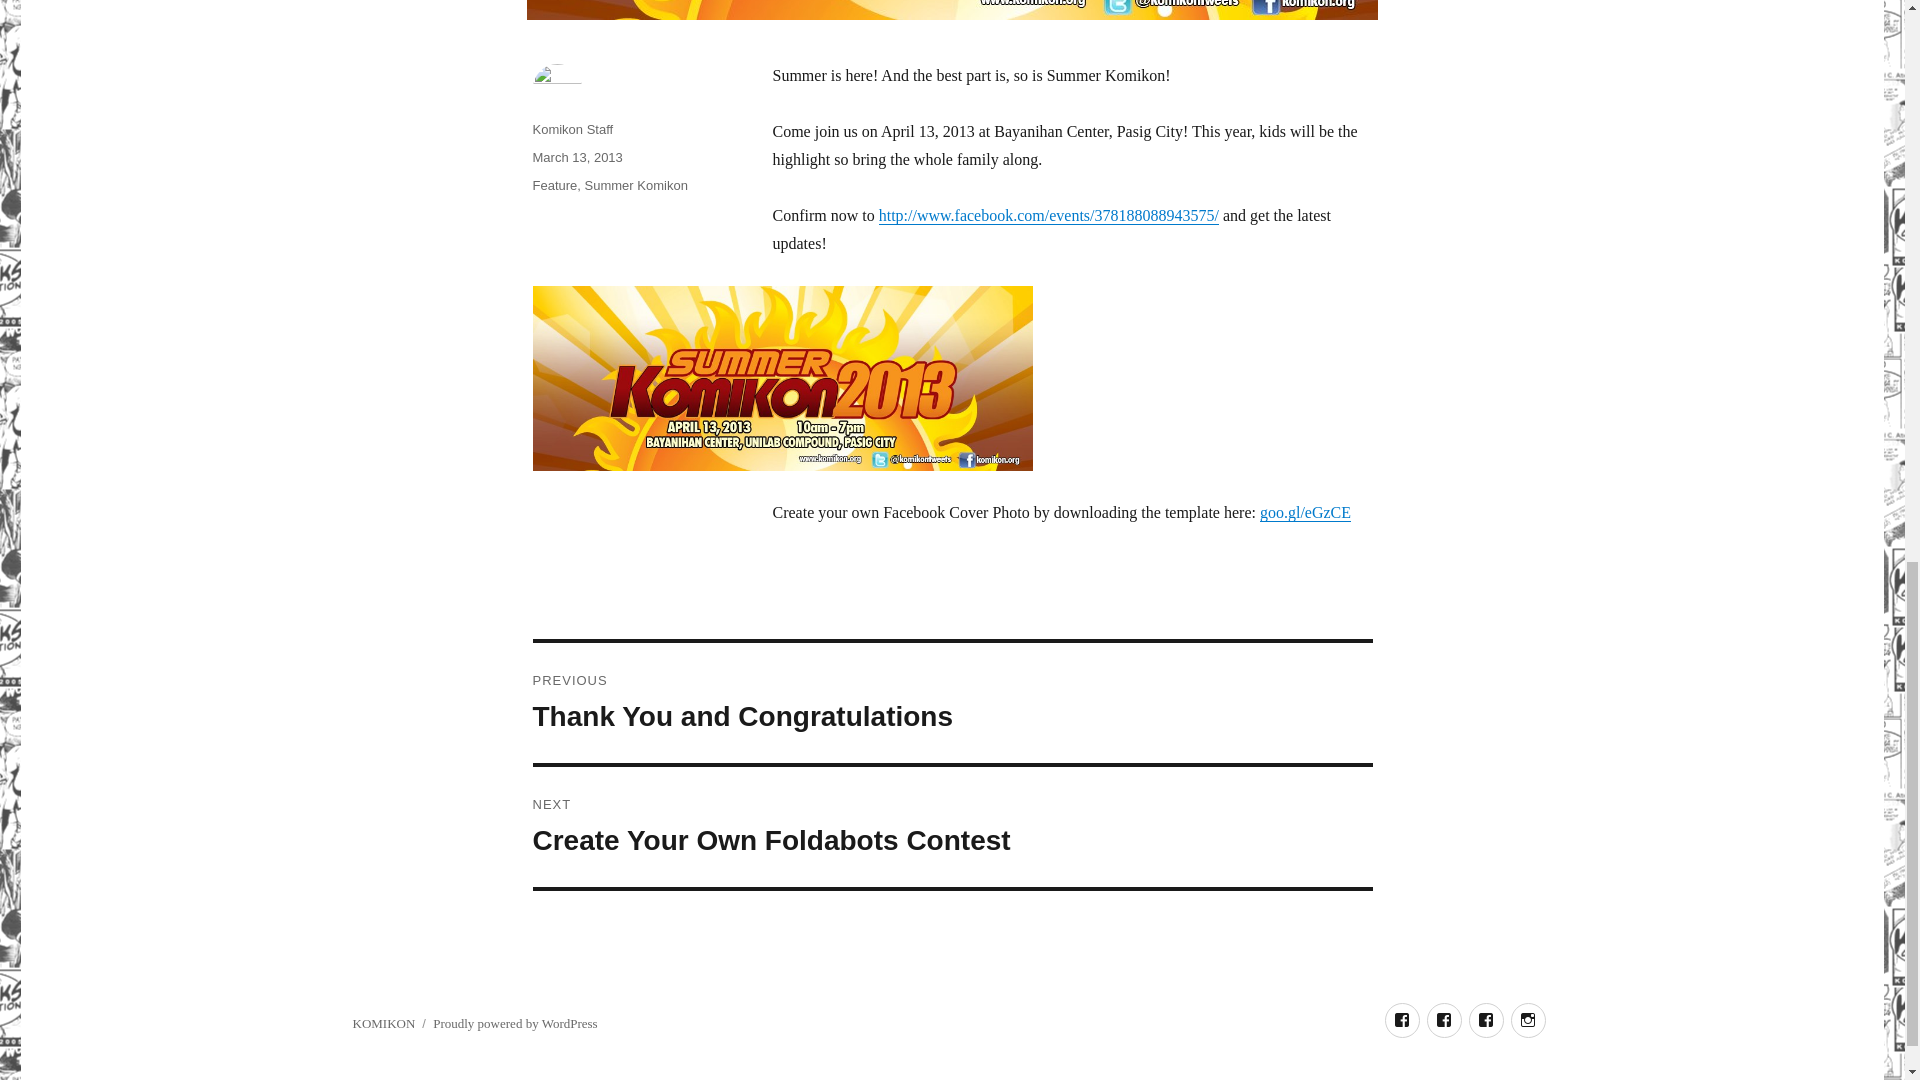  Describe the element at coordinates (1527, 1020) in the screenshot. I see `Sulyap Komiks Anthology on FB` at that location.